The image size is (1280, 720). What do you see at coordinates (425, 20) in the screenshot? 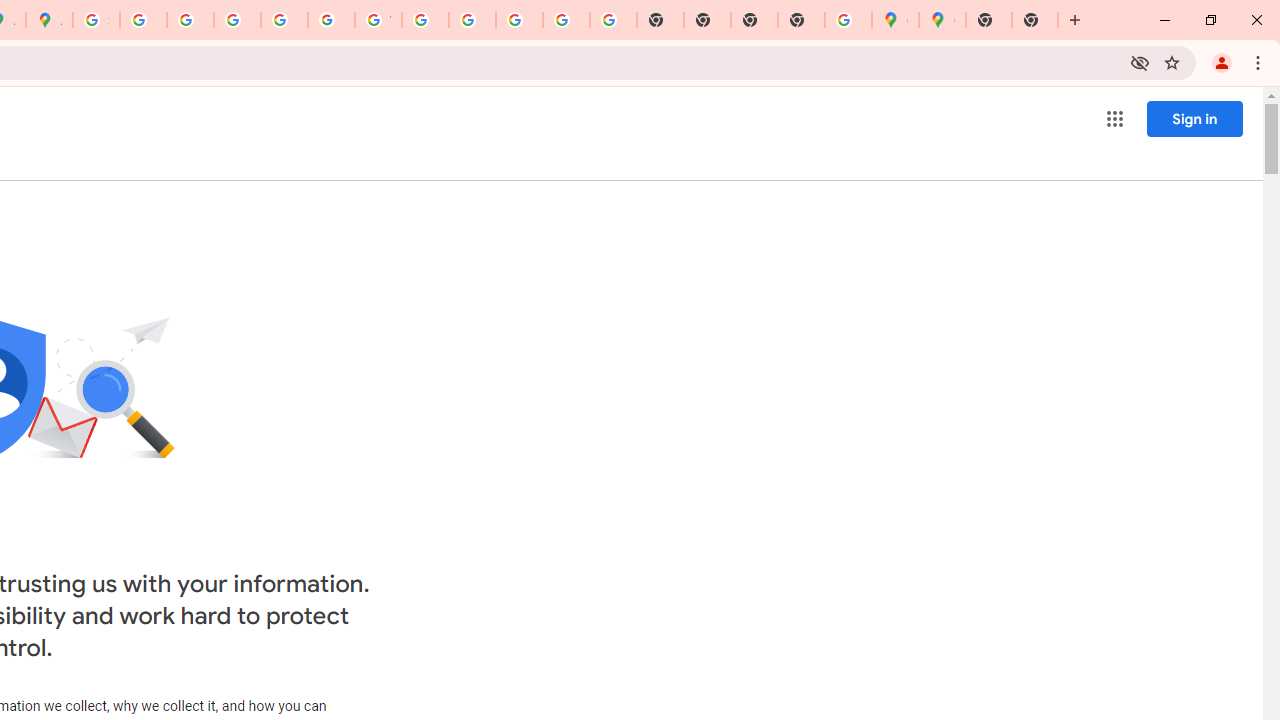
I see `Browse Chrome as a guest - Computer - Google Chrome Help` at bounding box center [425, 20].